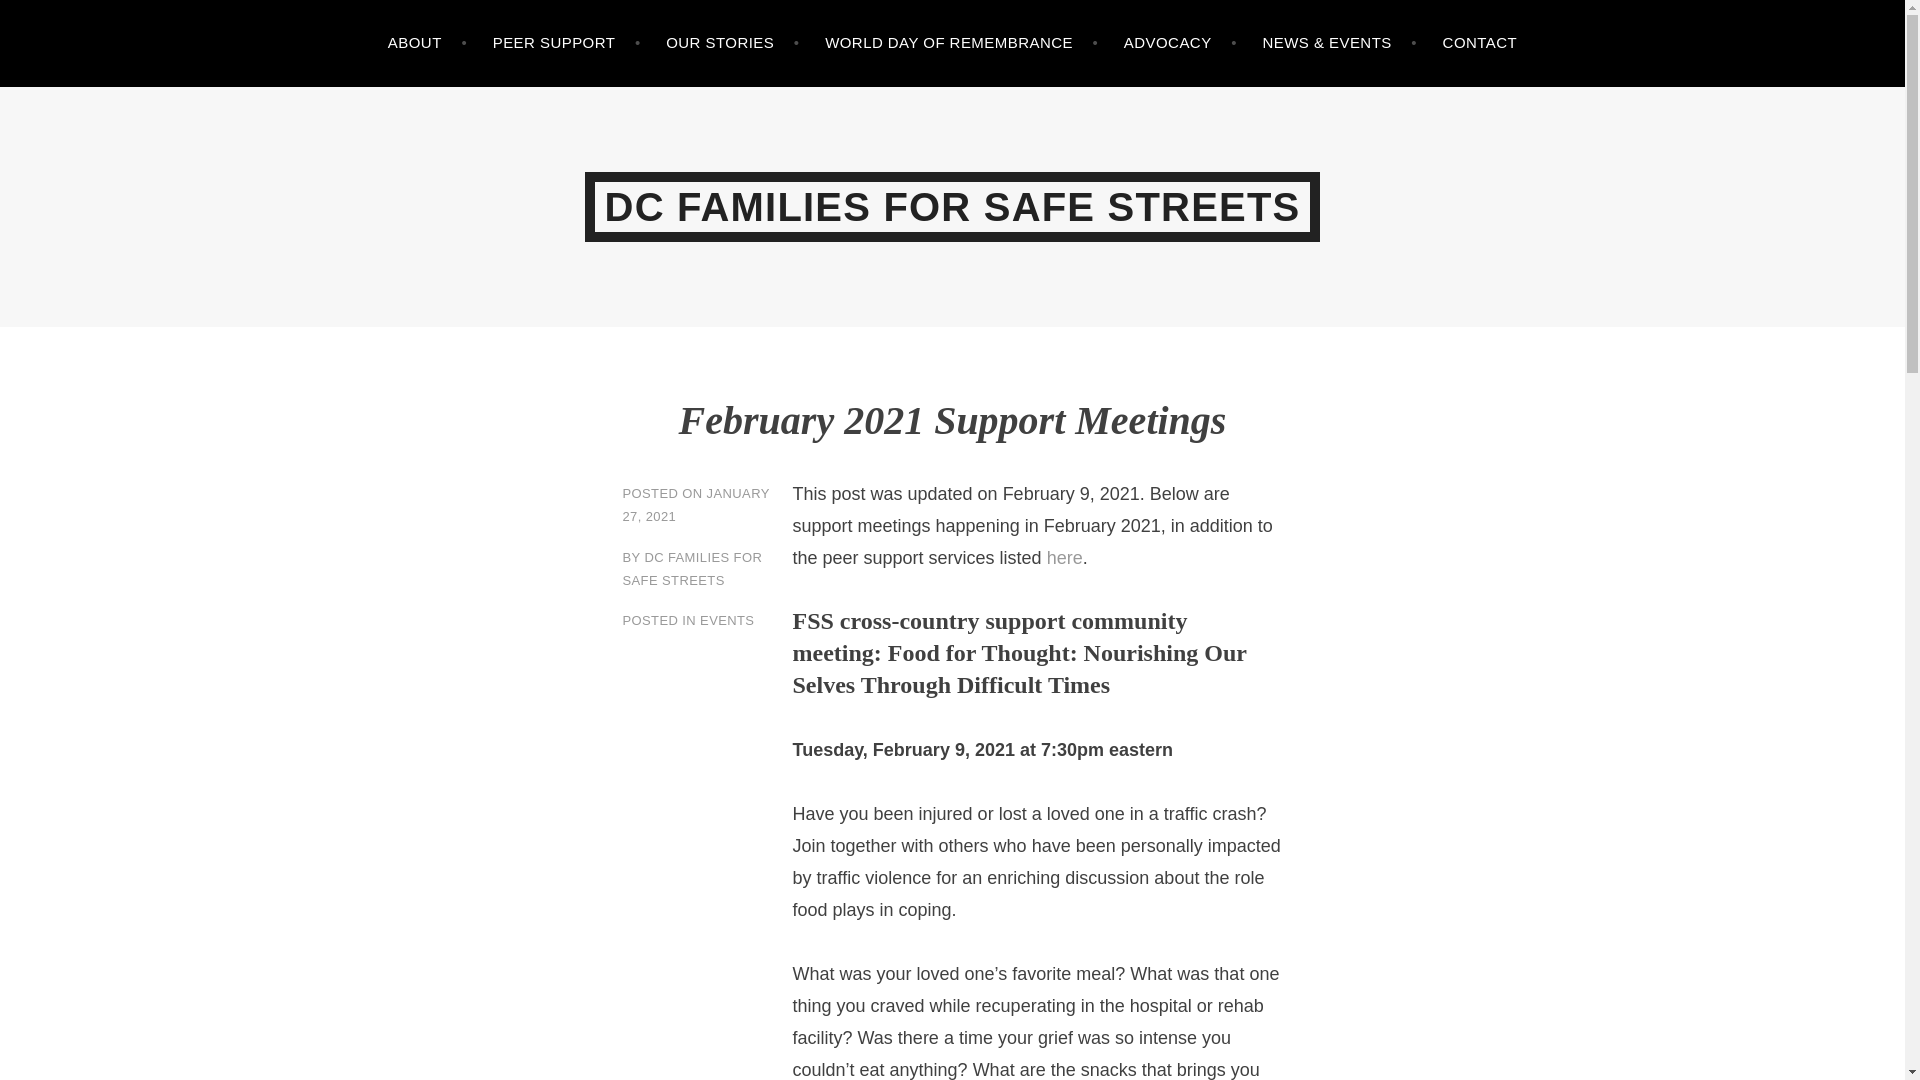 Image resolution: width=1920 pixels, height=1080 pixels. Describe the element at coordinates (962, 44) in the screenshot. I see `WORLD DAY OF REMEMBRANCE` at that location.